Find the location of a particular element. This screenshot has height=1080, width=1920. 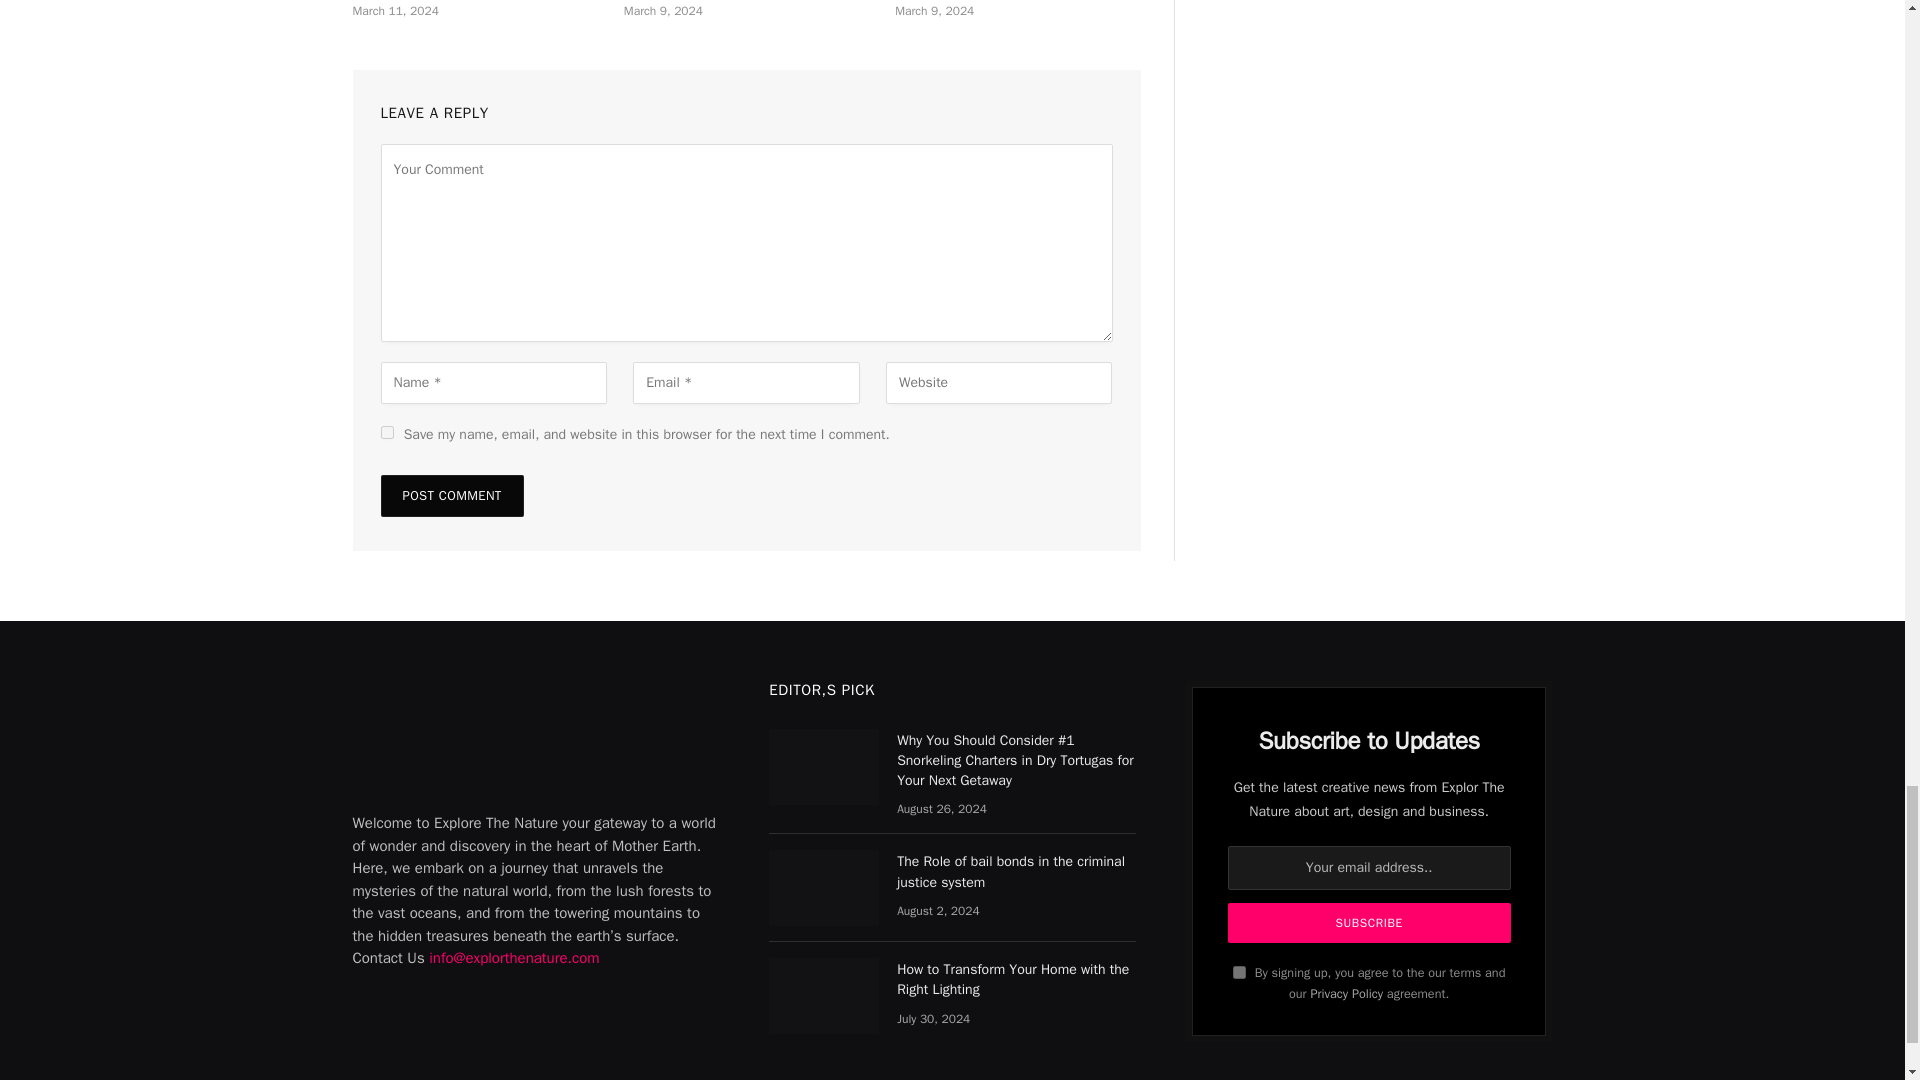

Subscribe is located at coordinates (1370, 922).